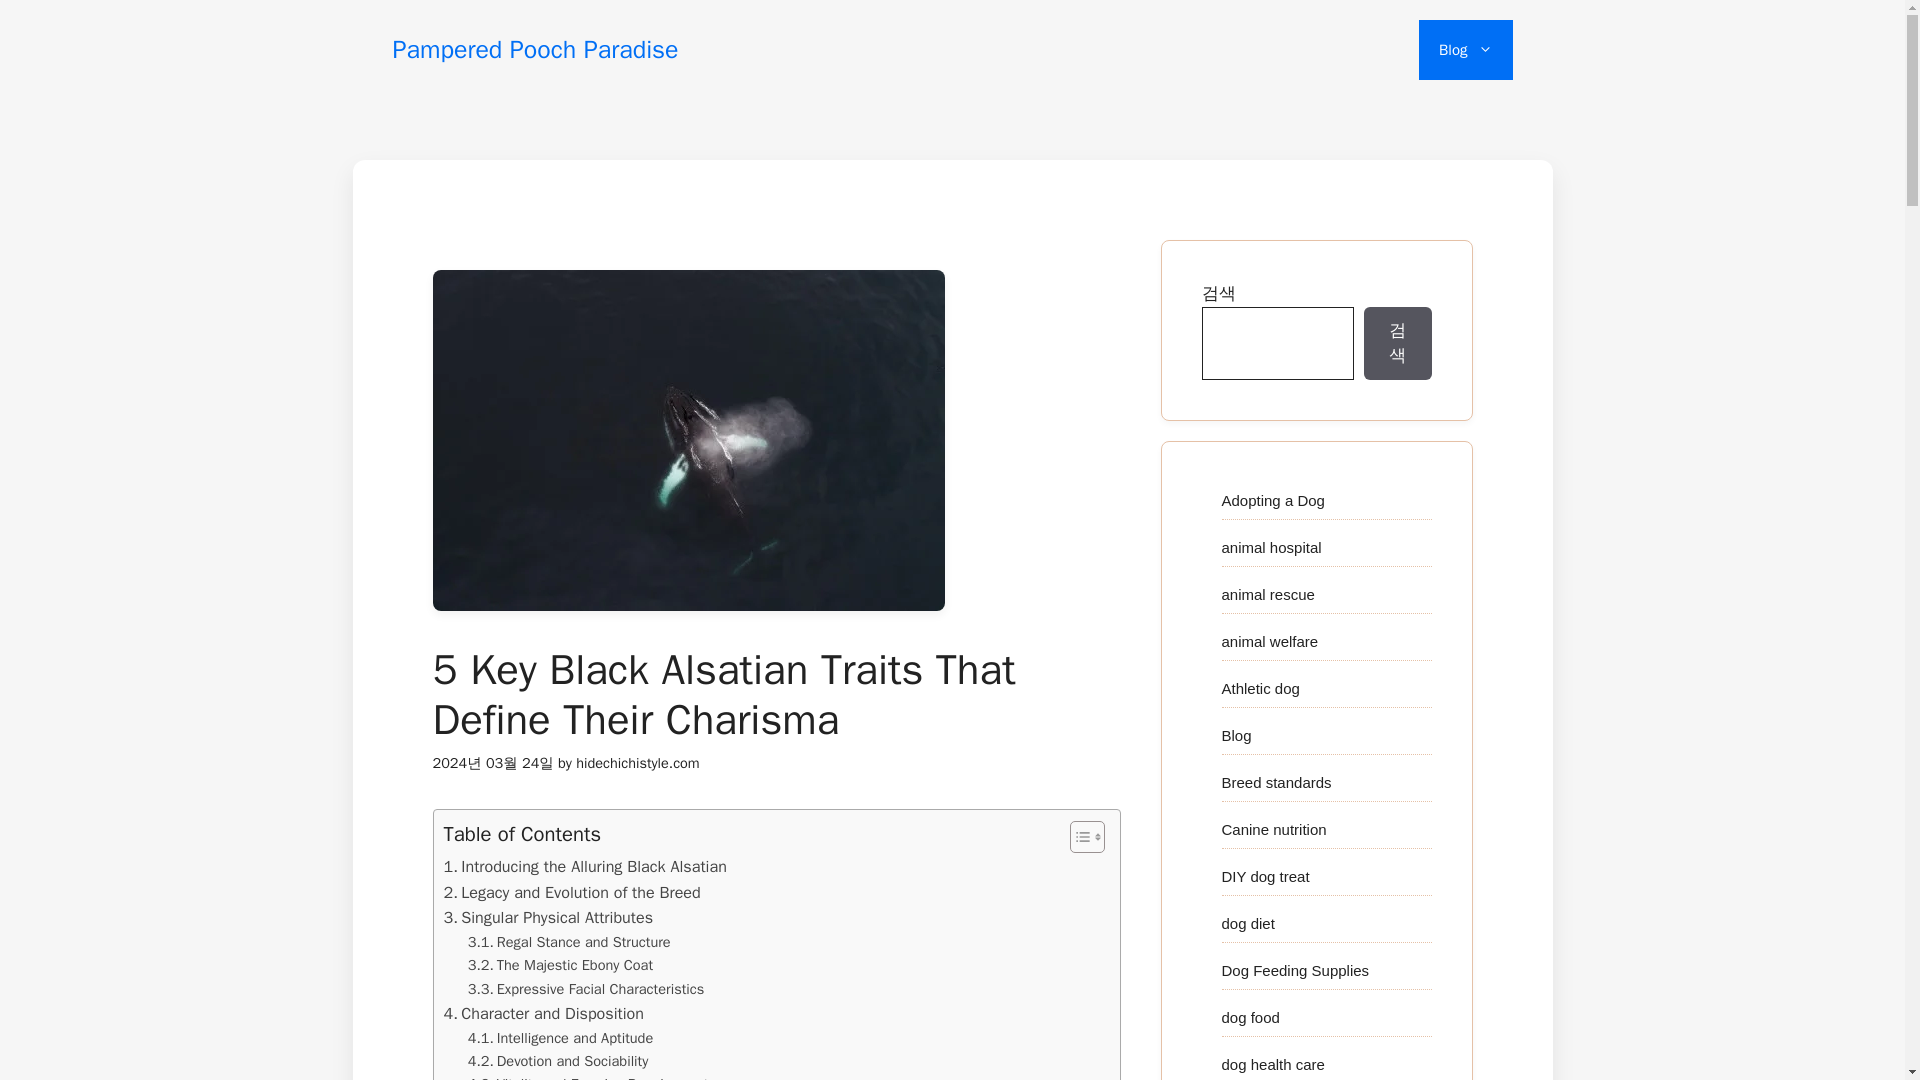  What do you see at coordinates (1465, 50) in the screenshot?
I see `Blog` at bounding box center [1465, 50].